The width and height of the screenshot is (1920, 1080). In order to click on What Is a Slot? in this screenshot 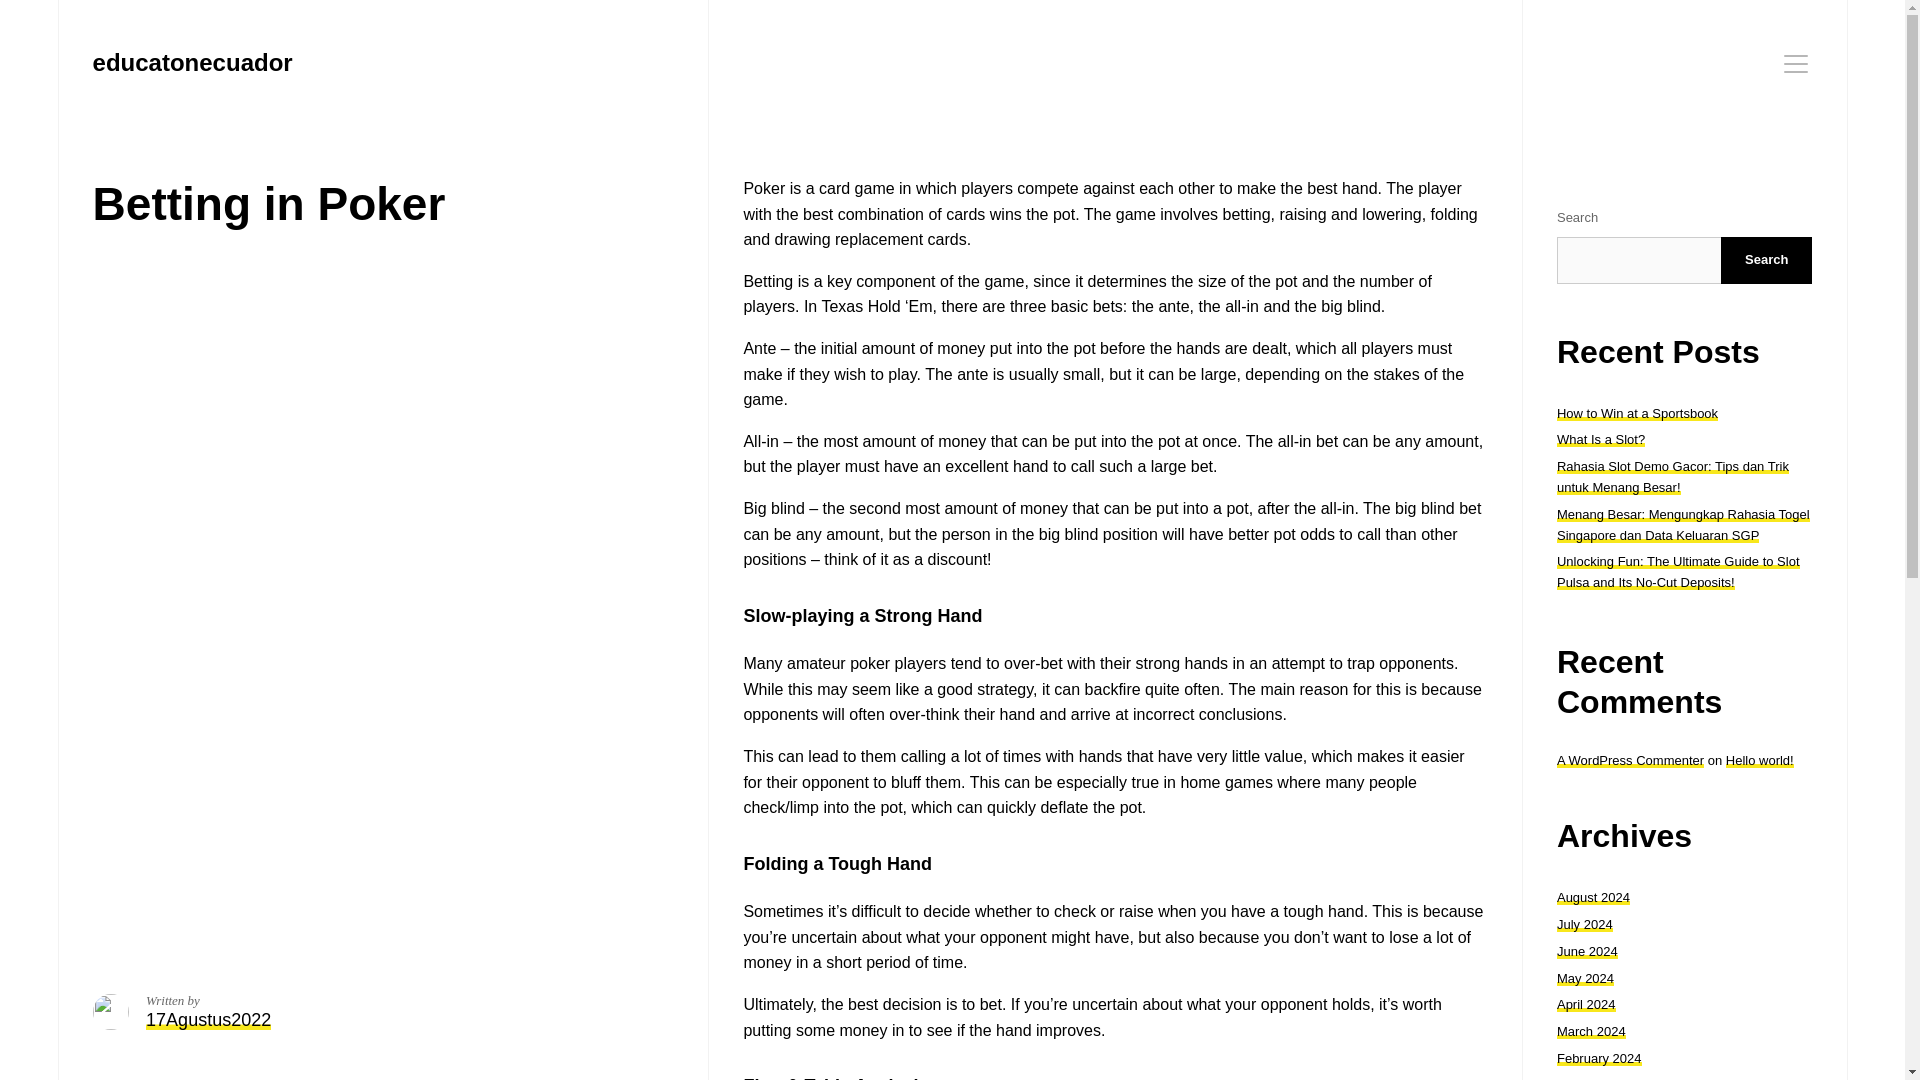, I will do `click(1601, 440)`.